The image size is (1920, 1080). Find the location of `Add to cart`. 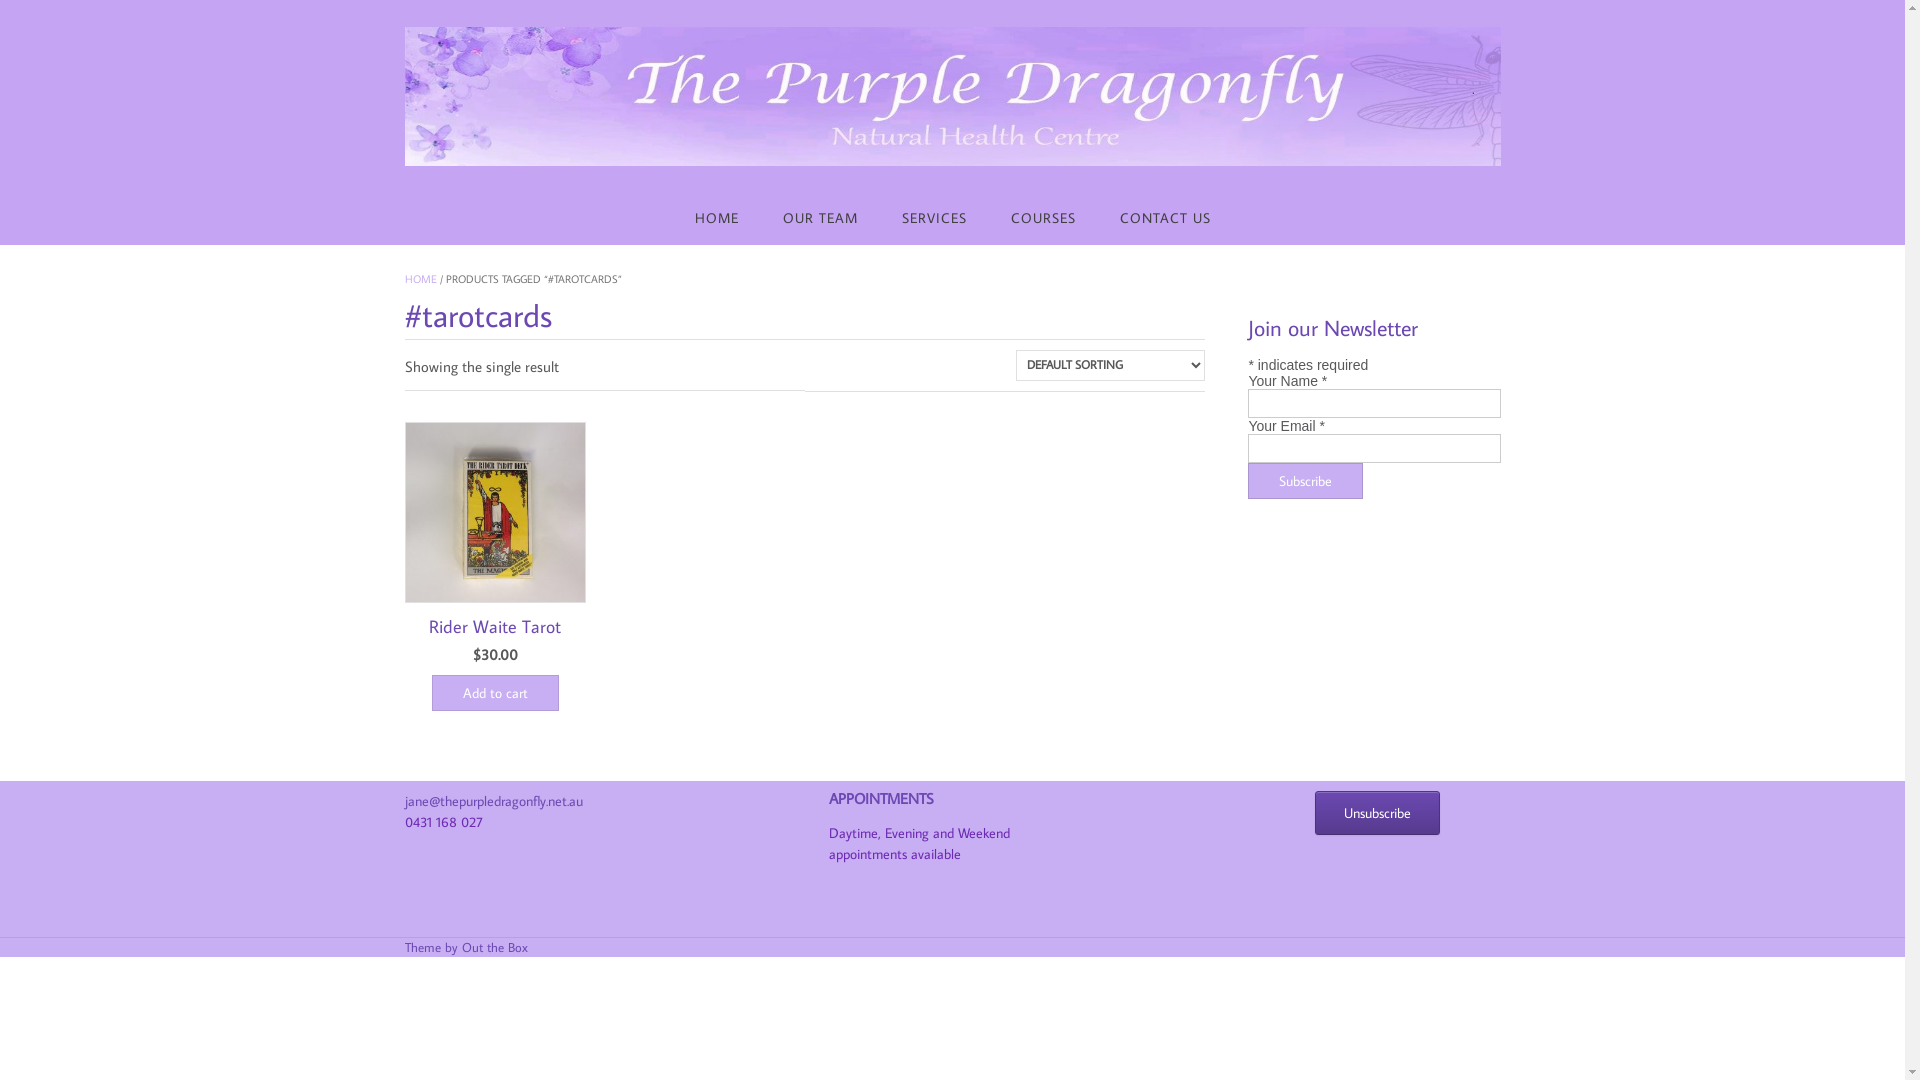

Add to cart is located at coordinates (496, 693).